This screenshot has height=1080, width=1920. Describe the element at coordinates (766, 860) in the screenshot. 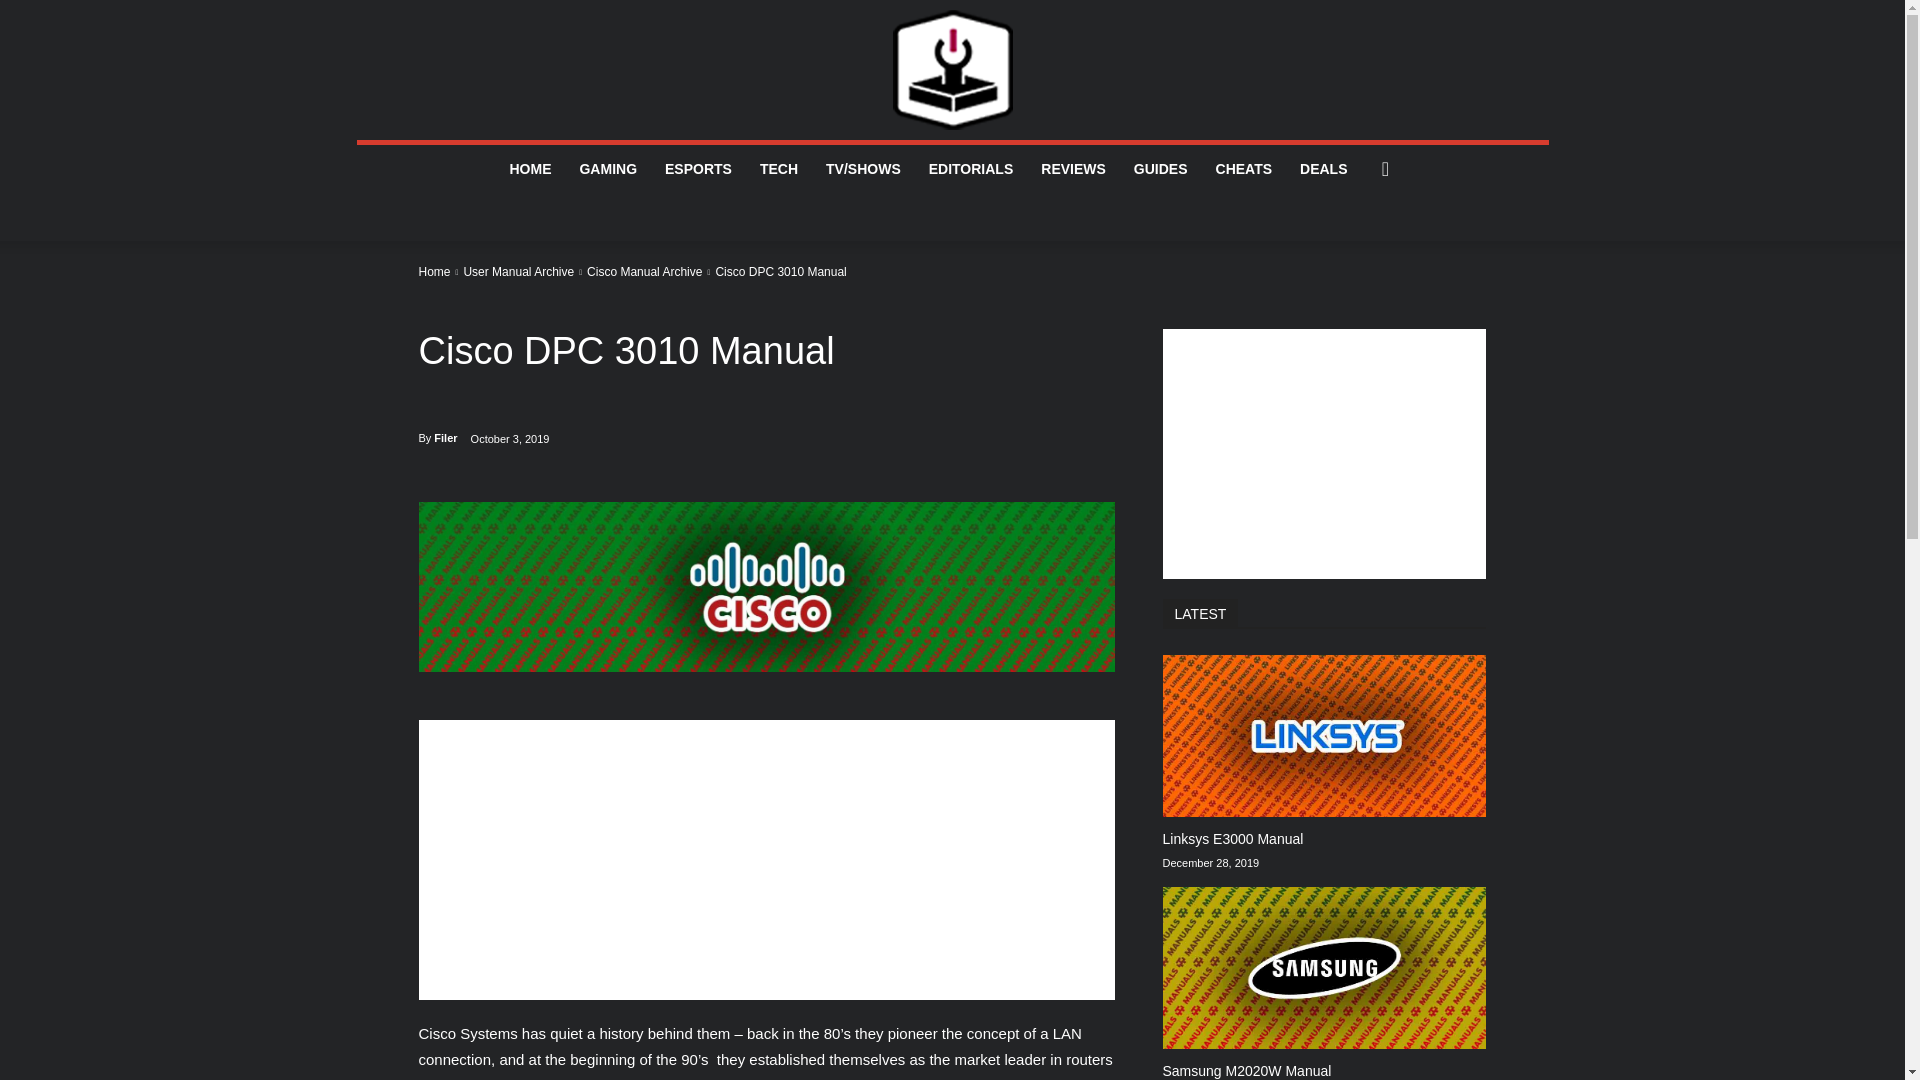

I see `Advertisement` at that location.